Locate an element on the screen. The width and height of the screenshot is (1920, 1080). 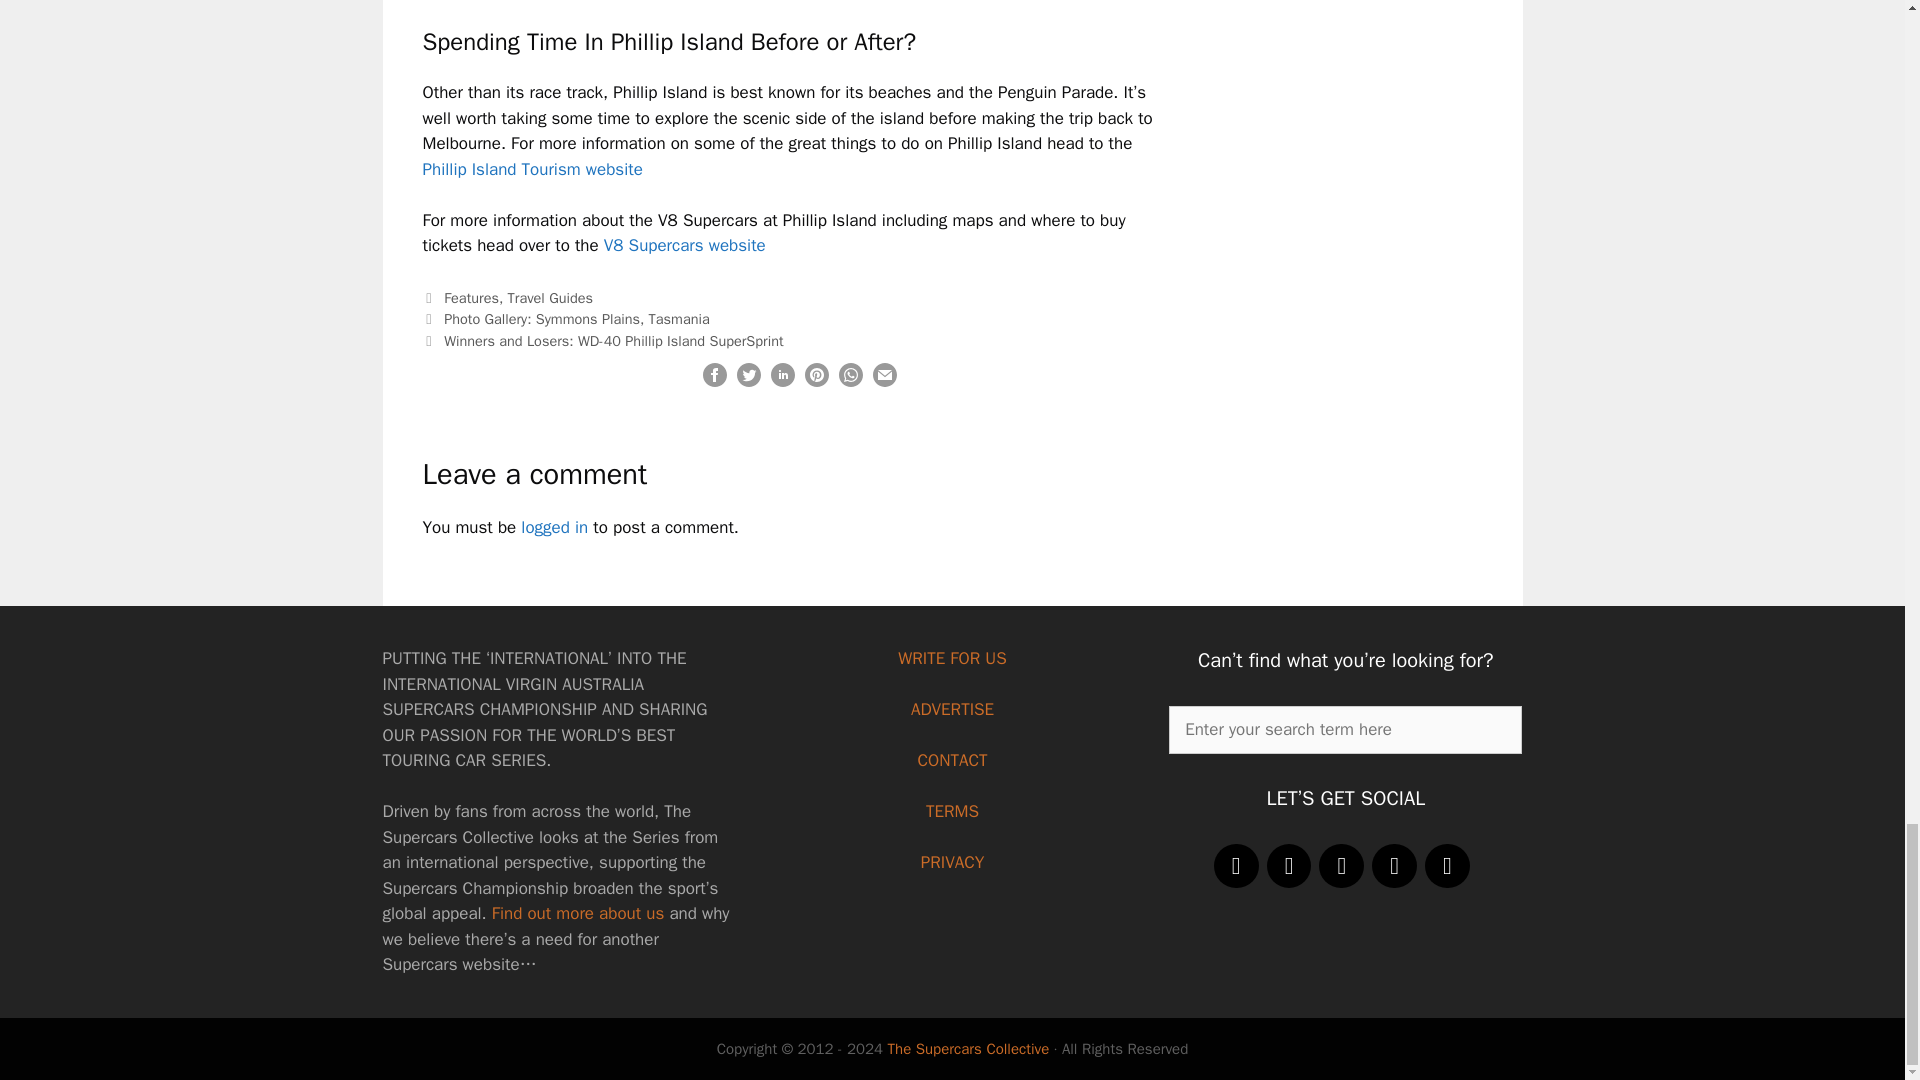
Pin this post! is located at coordinates (816, 382).